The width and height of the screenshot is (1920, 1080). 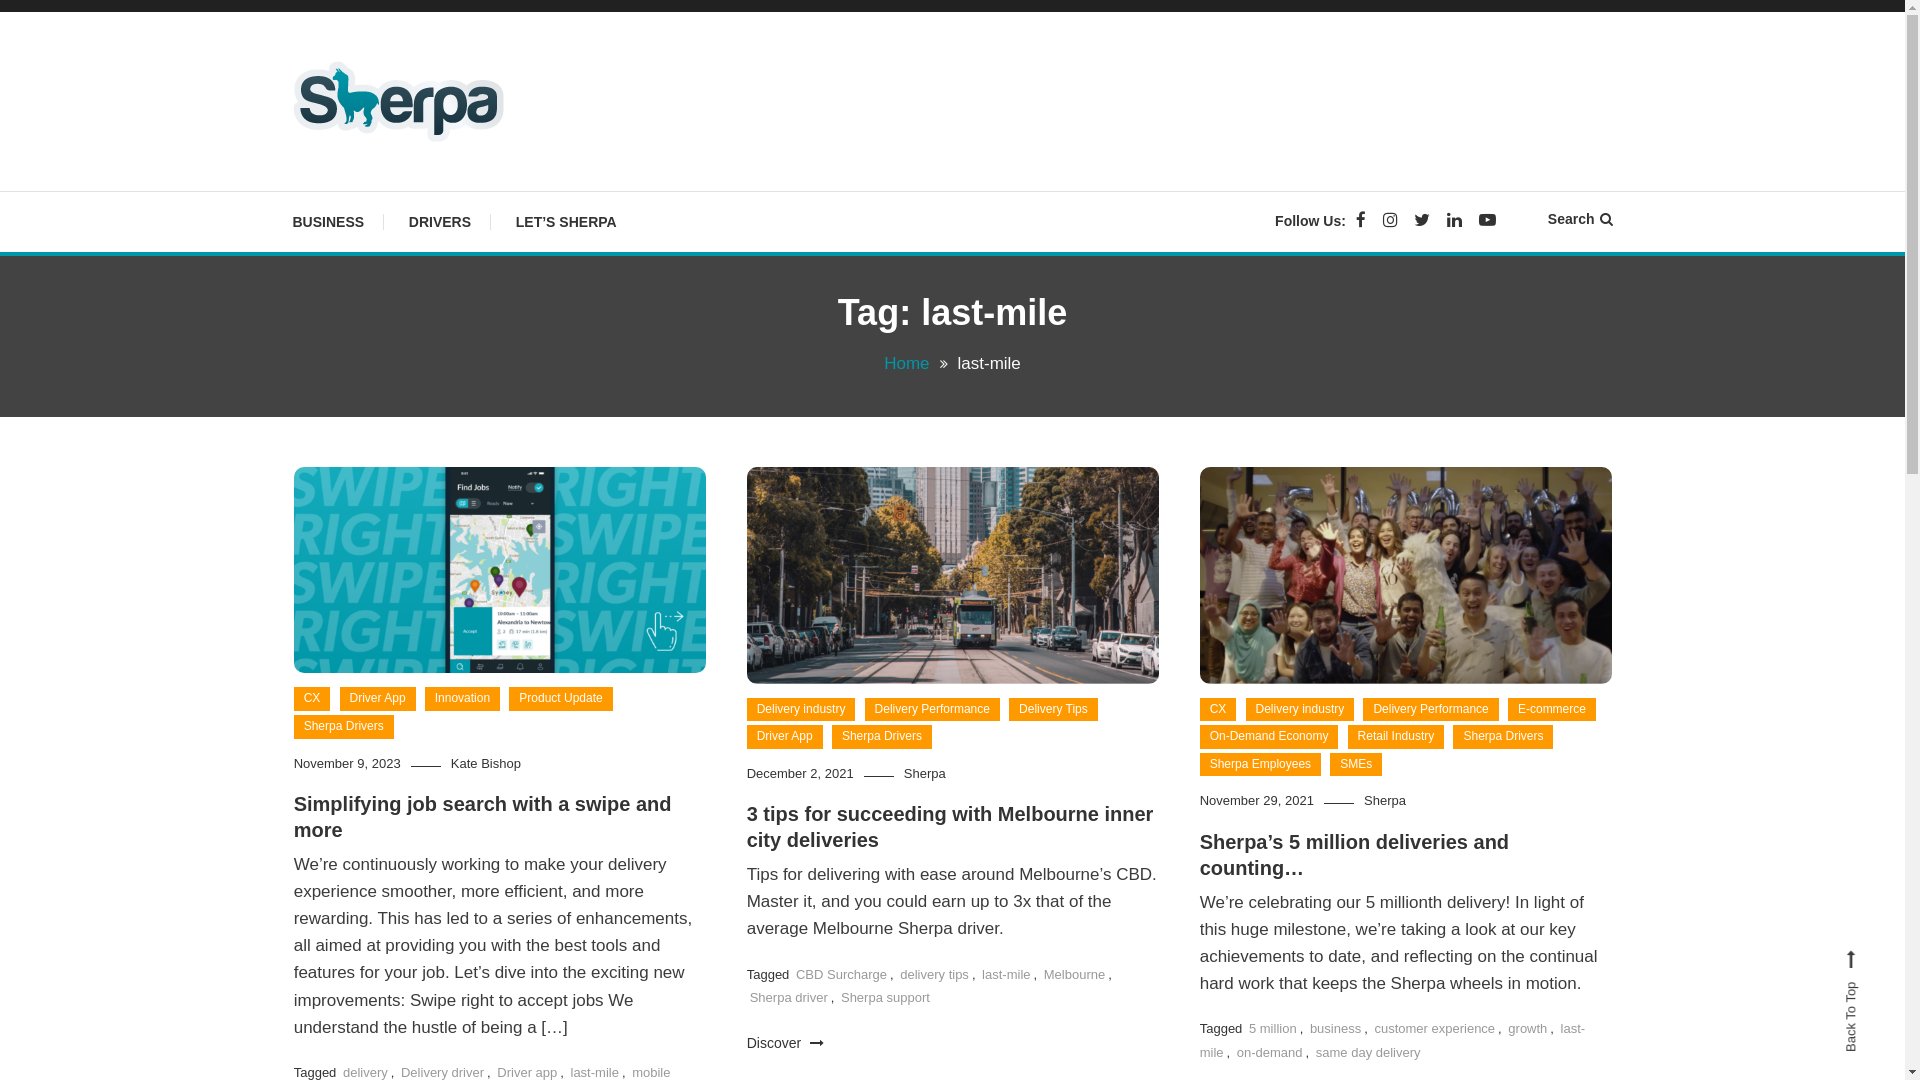 I want to click on on-demand, so click(x=1270, y=1052).